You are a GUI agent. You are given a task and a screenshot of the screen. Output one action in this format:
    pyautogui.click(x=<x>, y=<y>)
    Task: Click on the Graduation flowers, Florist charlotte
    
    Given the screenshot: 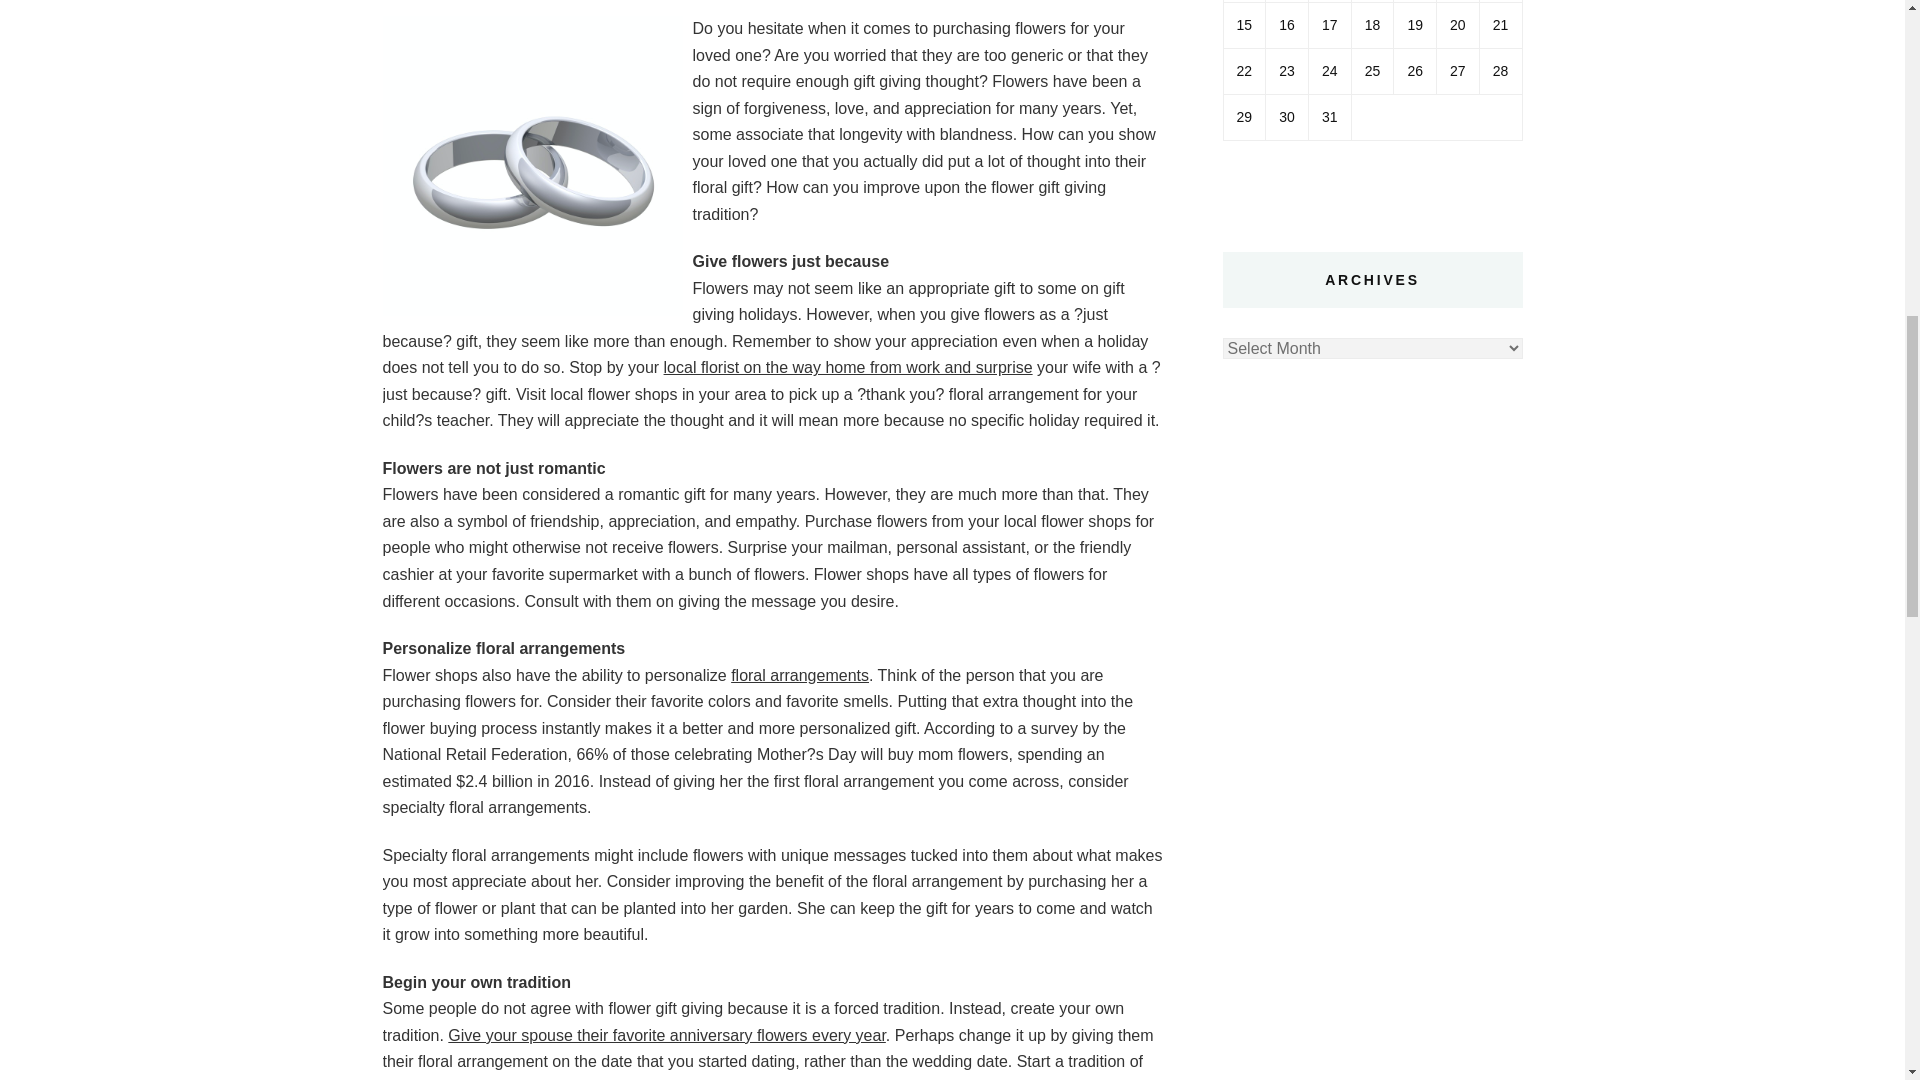 What is the action you would take?
    pyautogui.click(x=666, y=1036)
    